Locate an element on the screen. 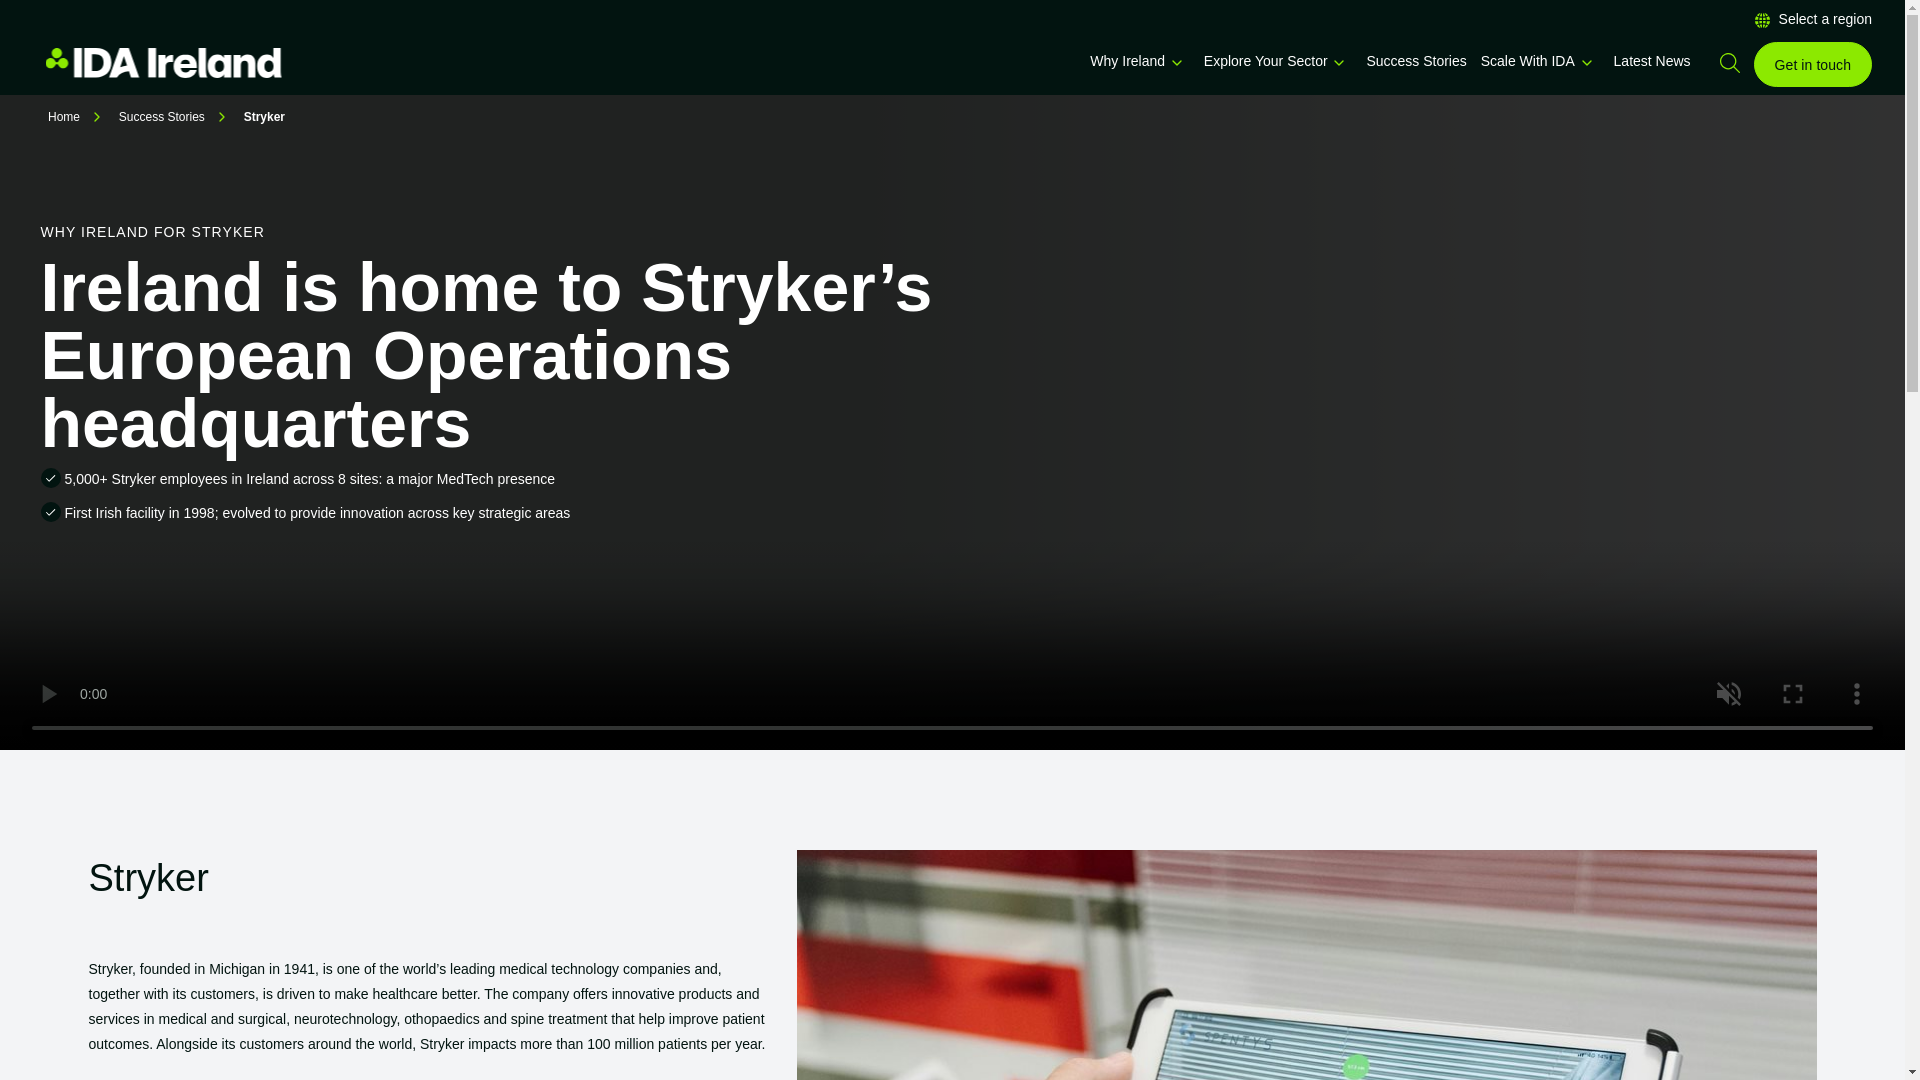  Why Ireland is located at coordinates (1128, 60).